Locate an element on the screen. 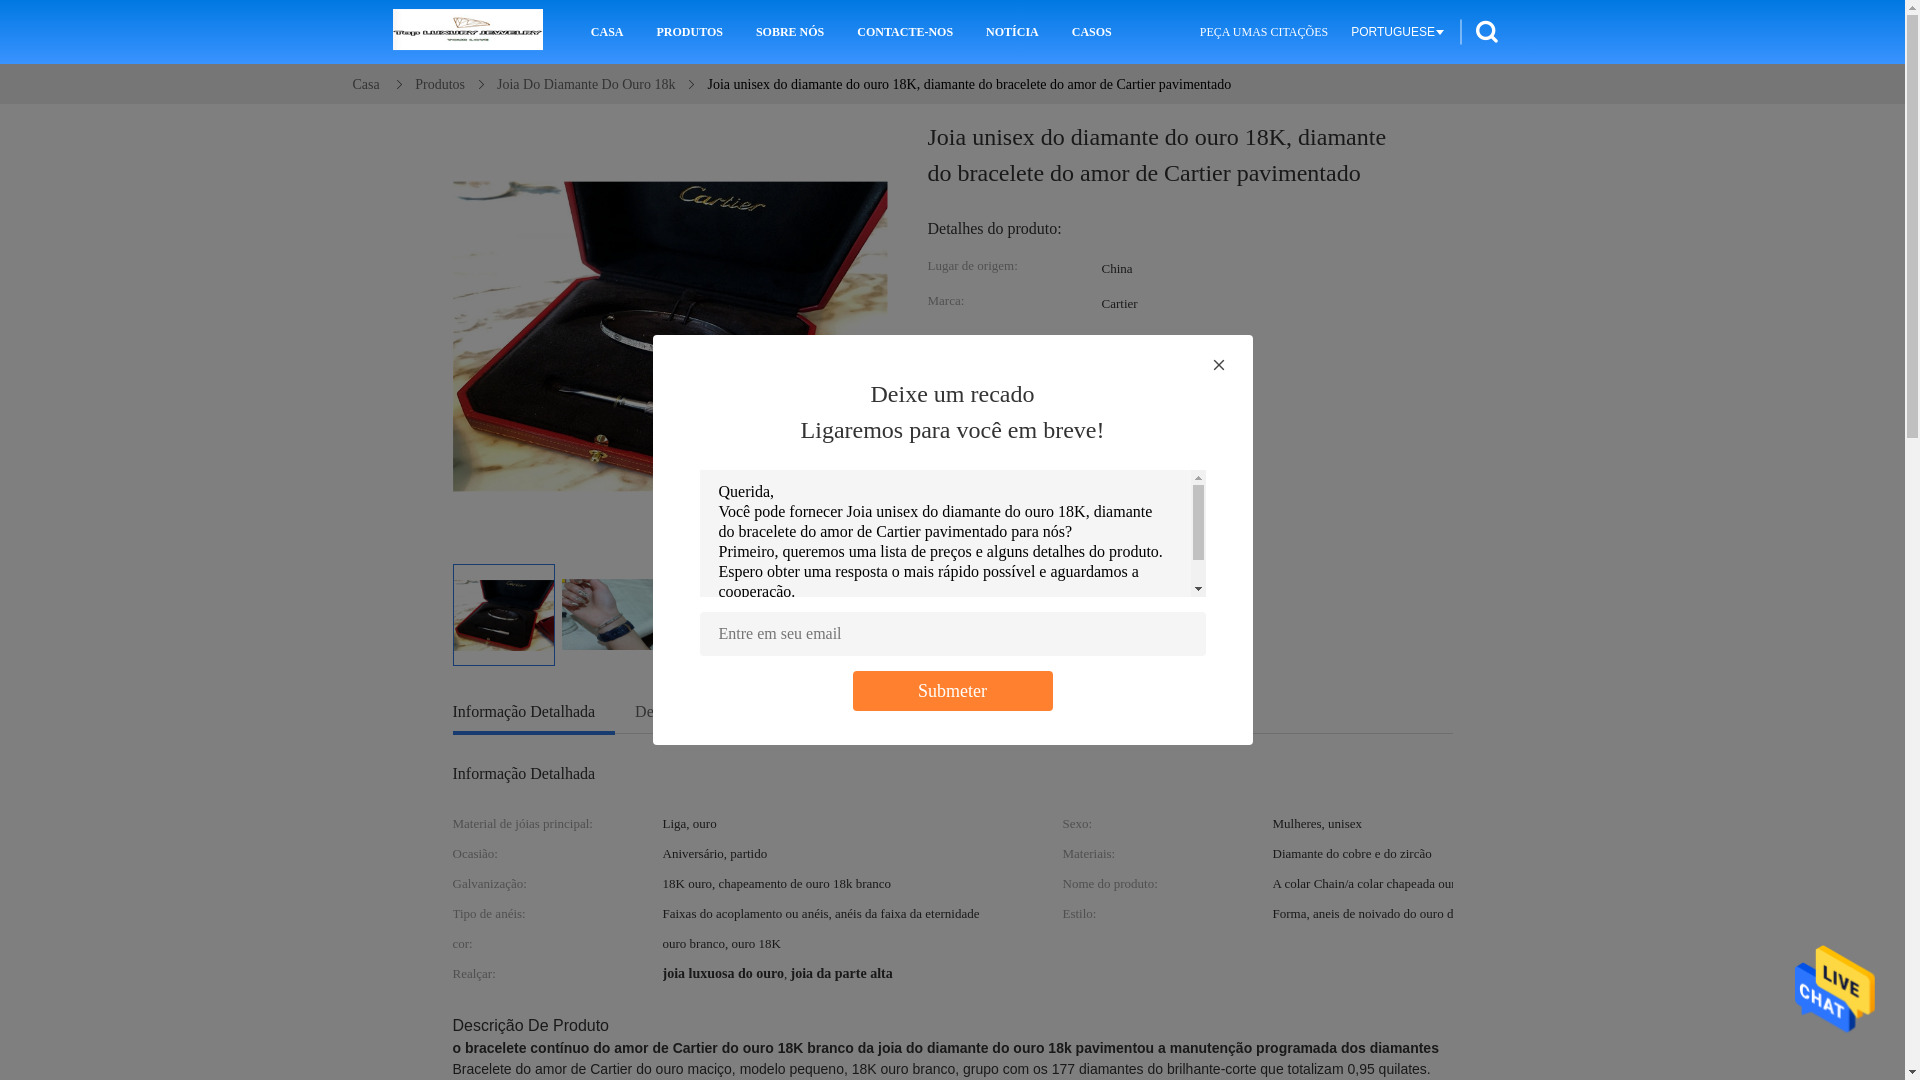  CASOS is located at coordinates (1092, 32).